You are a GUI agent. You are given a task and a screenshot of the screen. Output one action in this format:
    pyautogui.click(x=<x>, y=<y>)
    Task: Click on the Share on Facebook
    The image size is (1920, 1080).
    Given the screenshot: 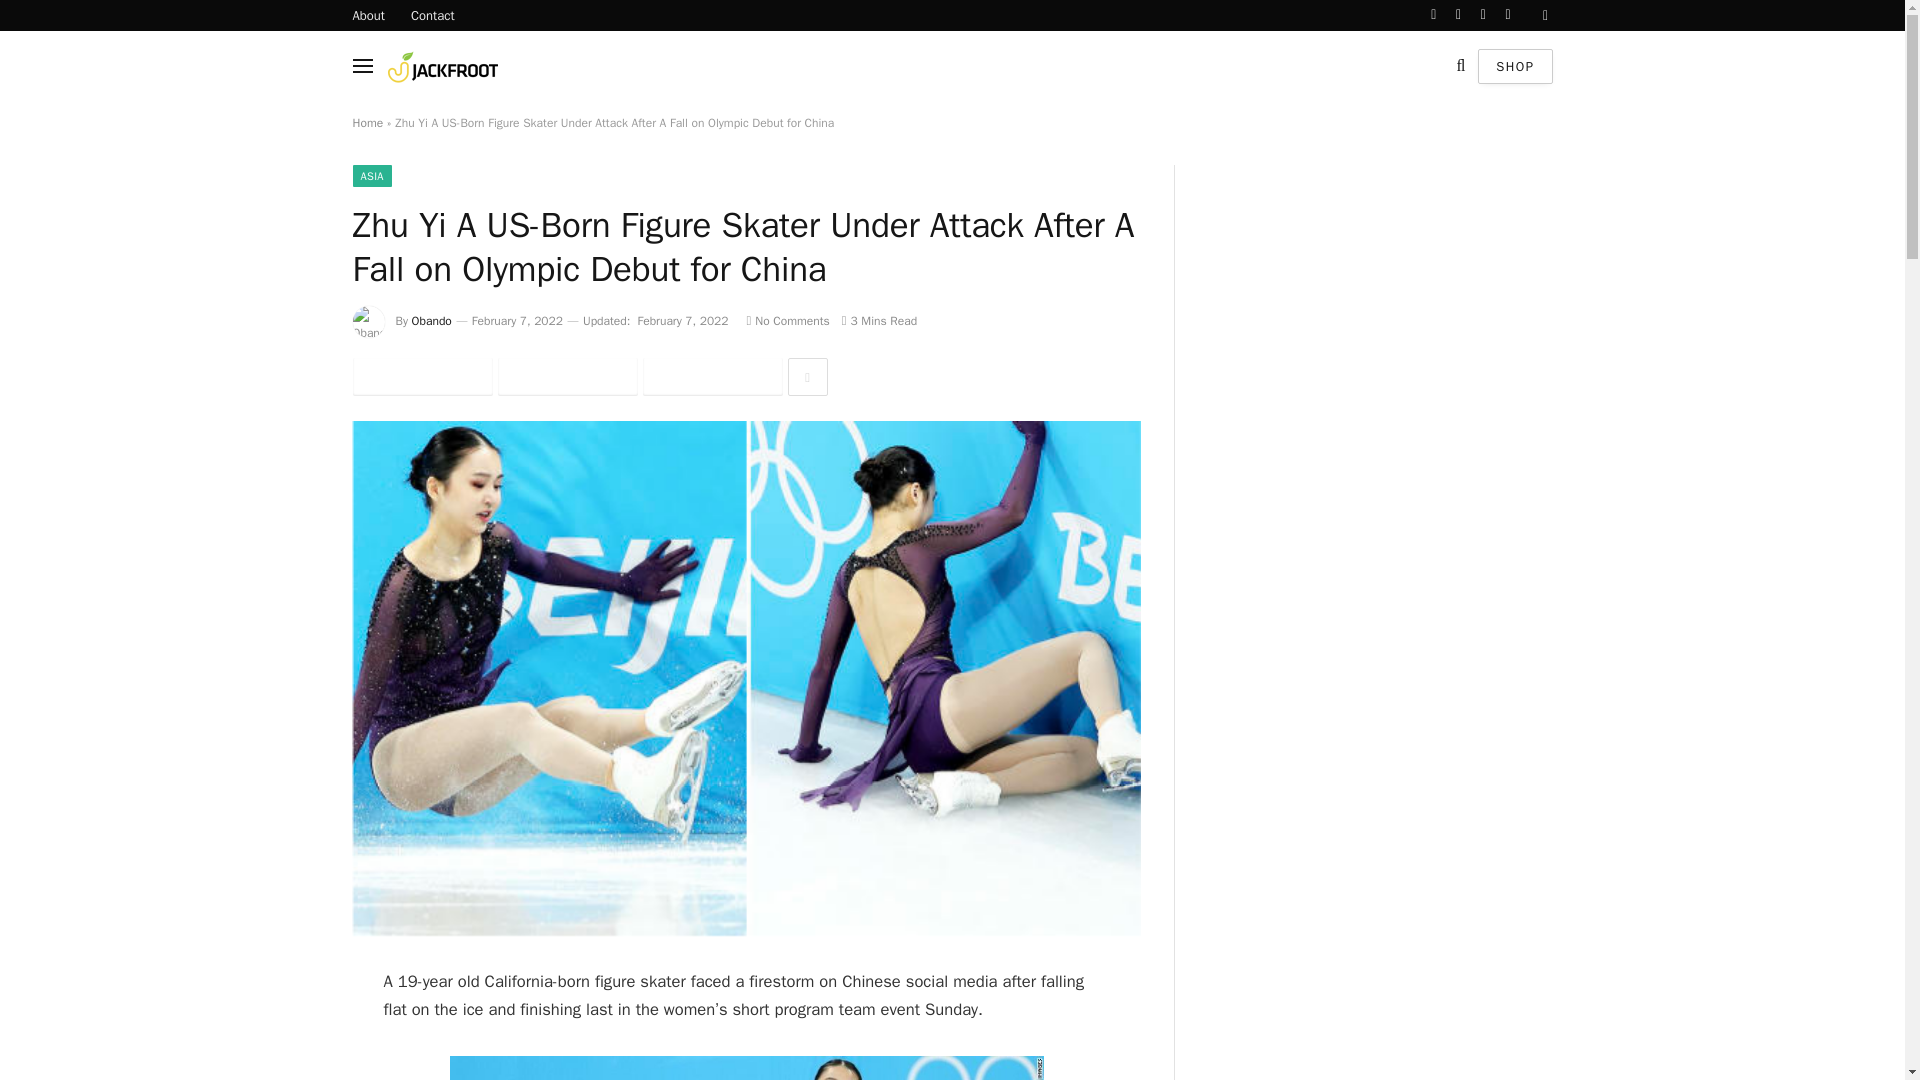 What is the action you would take?
    pyautogui.click(x=421, y=376)
    